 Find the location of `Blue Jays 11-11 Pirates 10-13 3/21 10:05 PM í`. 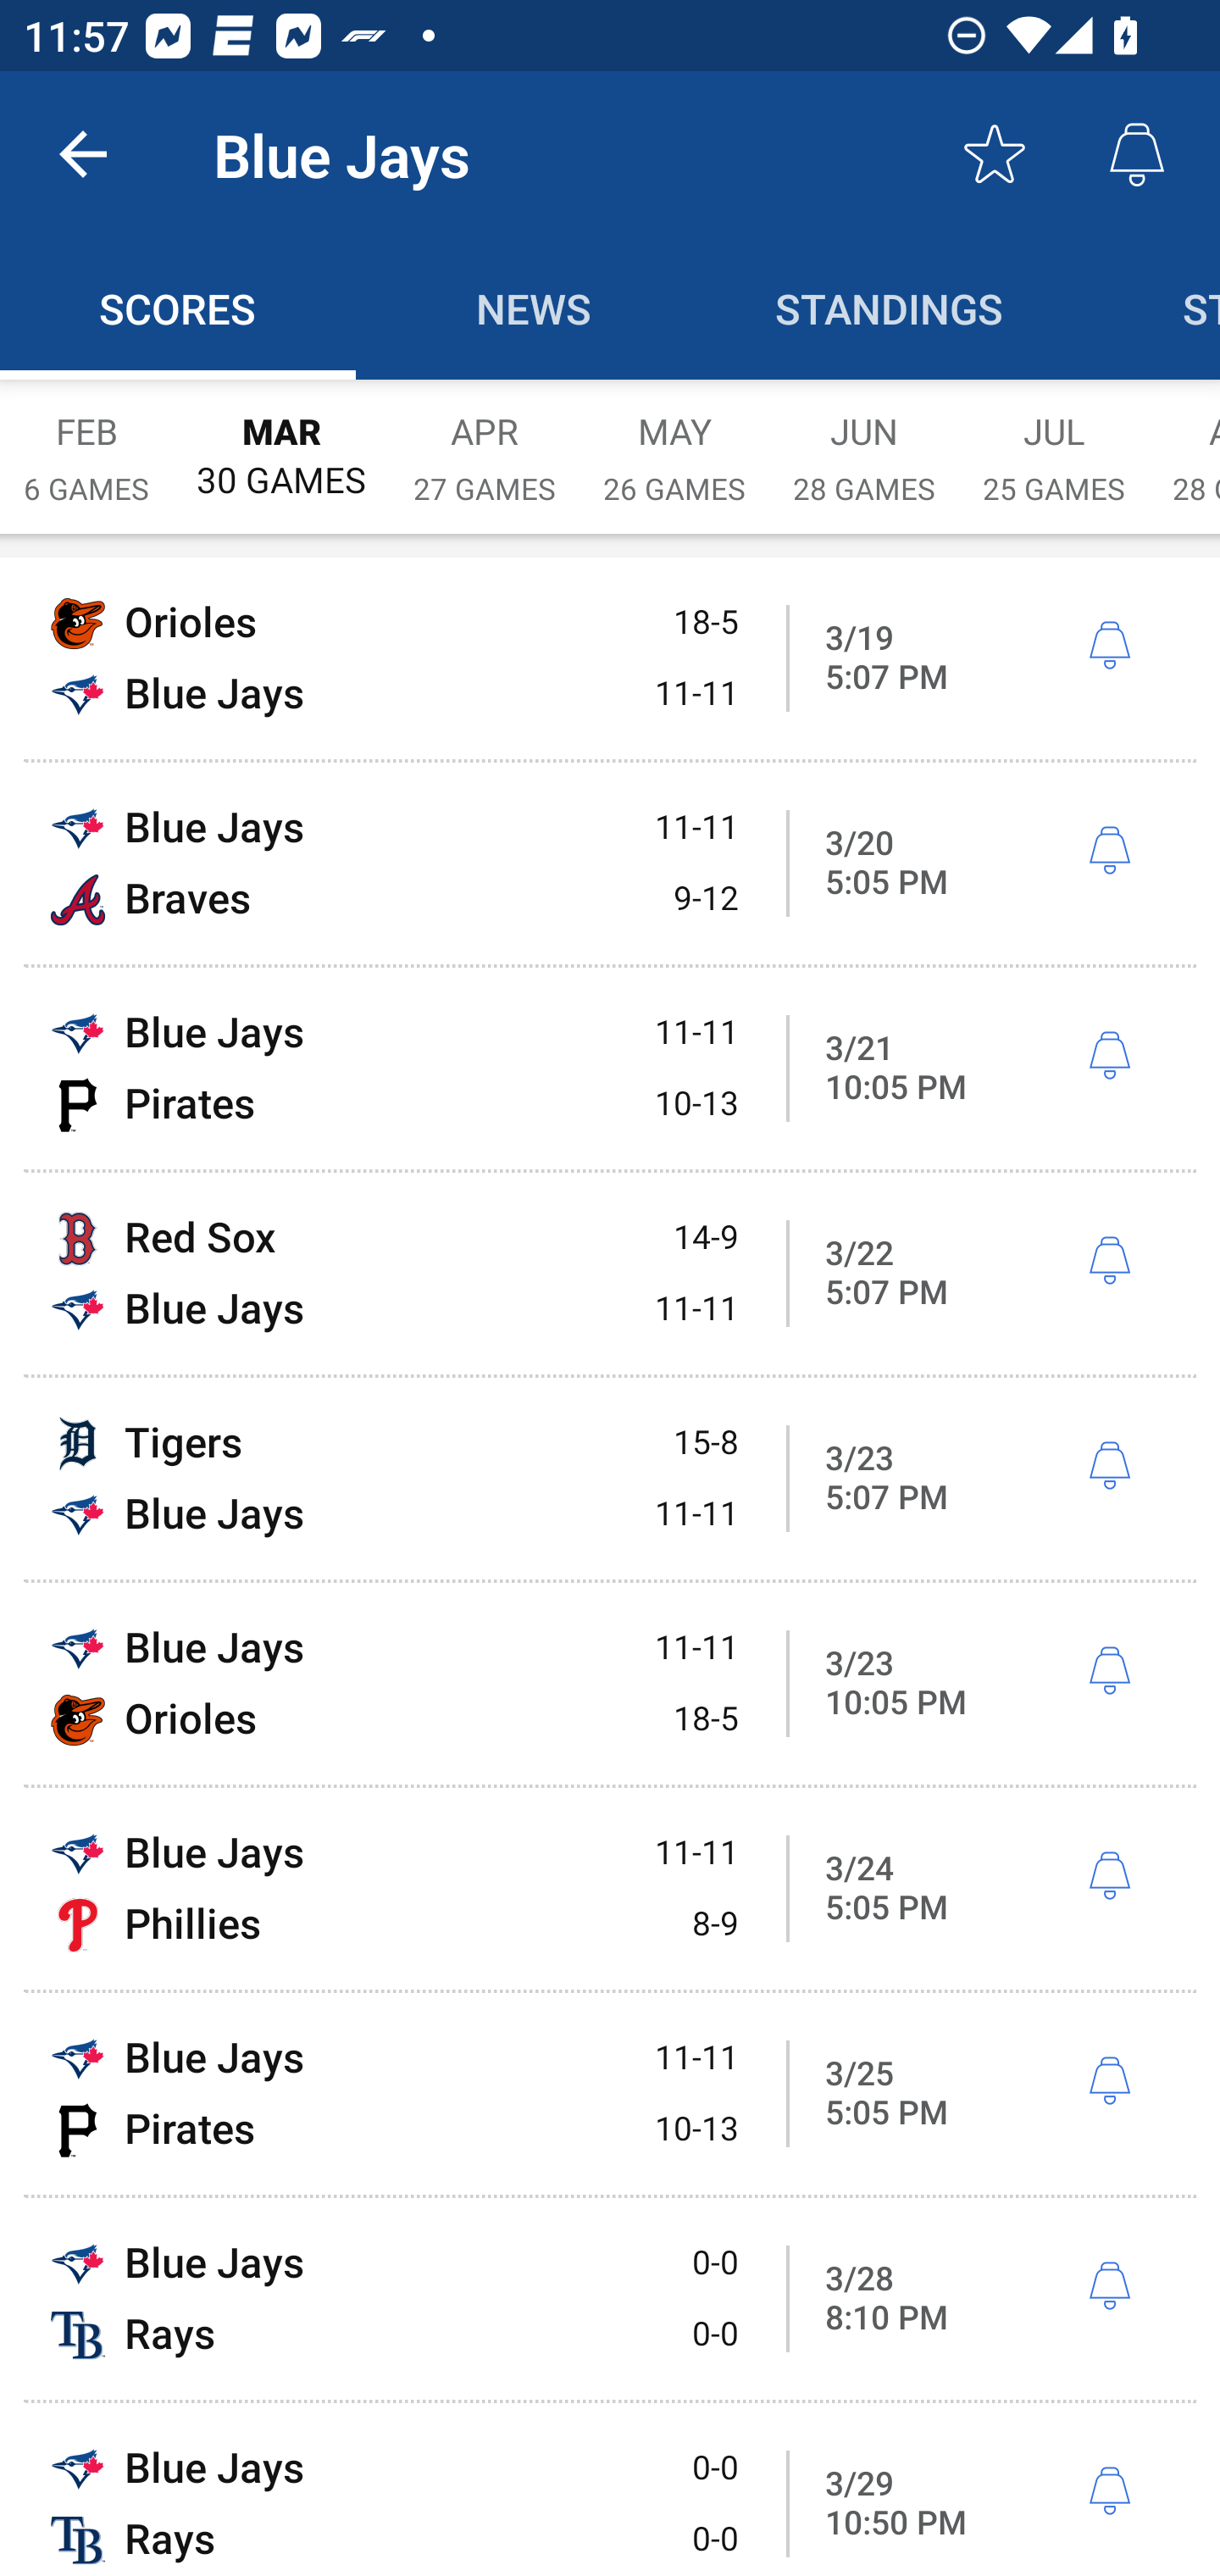

Blue Jays 11-11 Pirates 10-13 3/21 10:05 PM í is located at coordinates (610, 1069).